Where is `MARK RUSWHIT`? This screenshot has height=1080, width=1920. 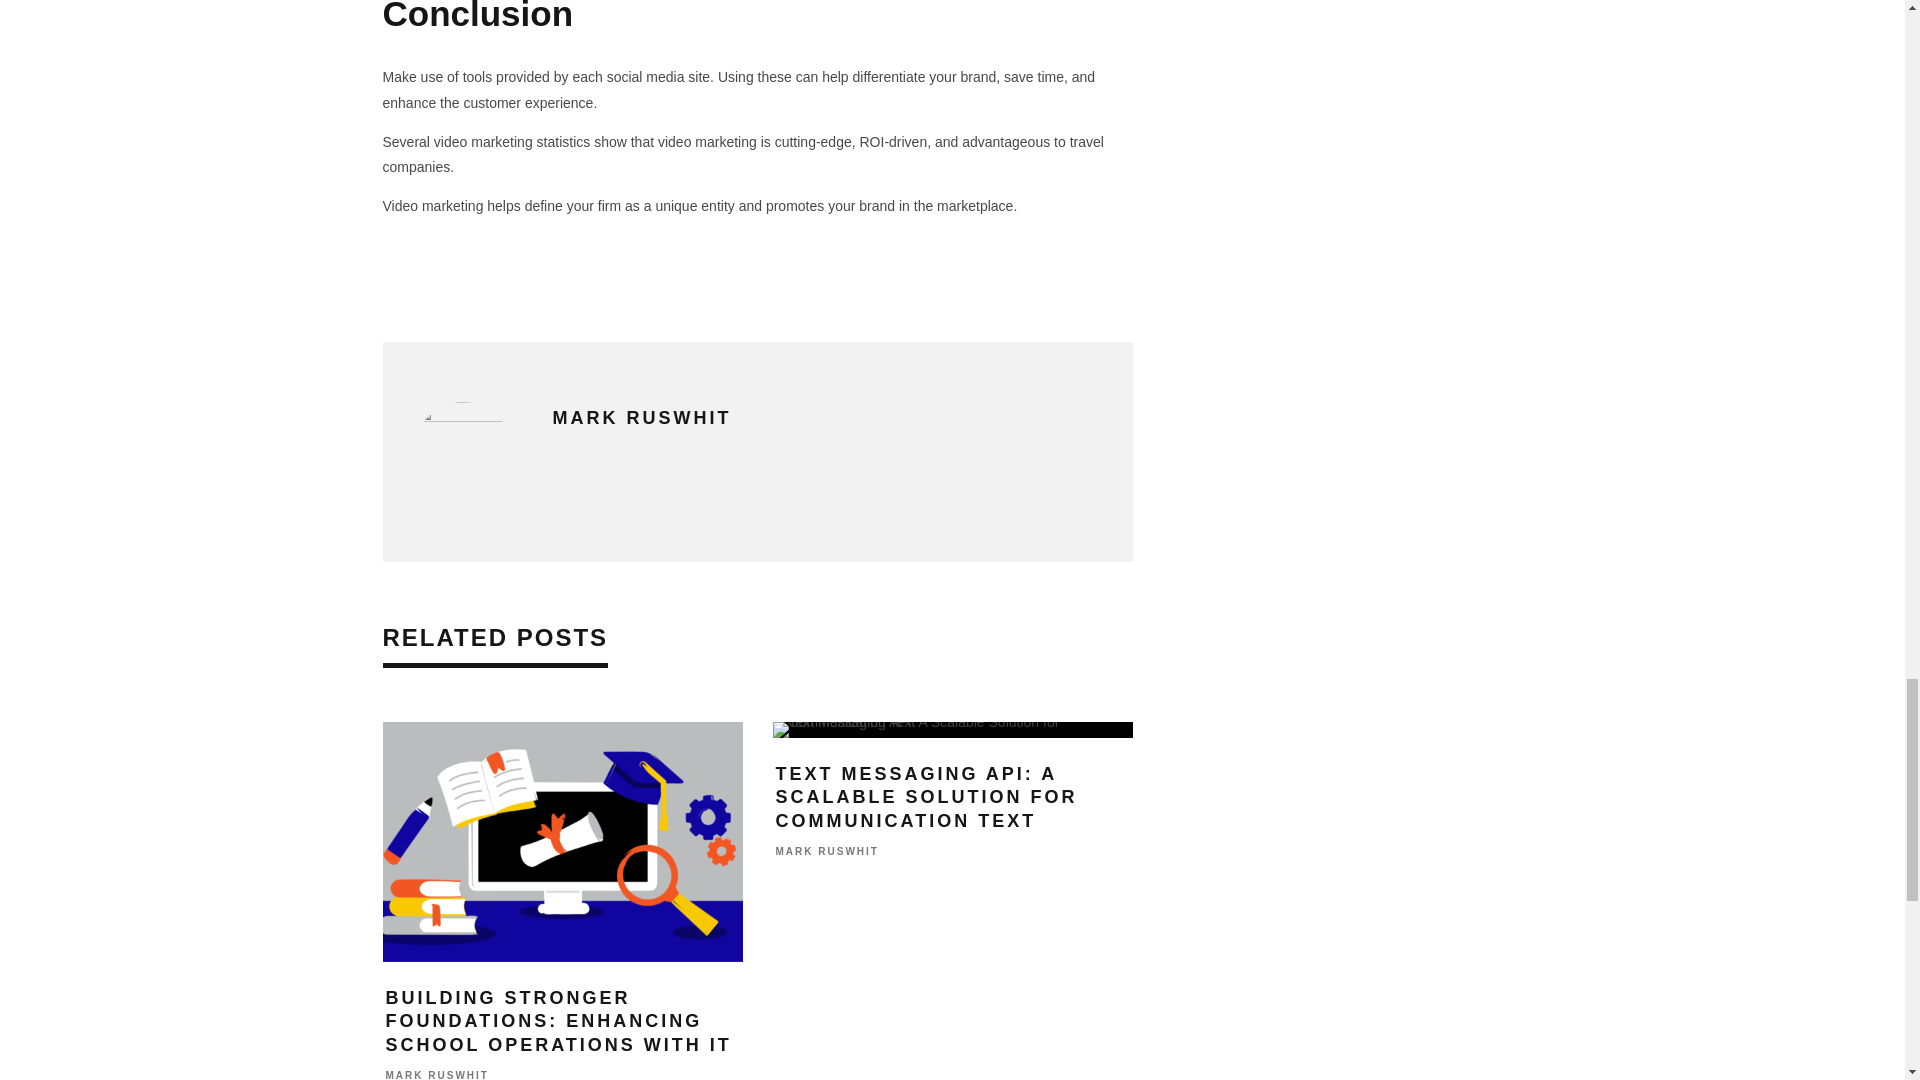
MARK RUSWHIT is located at coordinates (437, 1076).